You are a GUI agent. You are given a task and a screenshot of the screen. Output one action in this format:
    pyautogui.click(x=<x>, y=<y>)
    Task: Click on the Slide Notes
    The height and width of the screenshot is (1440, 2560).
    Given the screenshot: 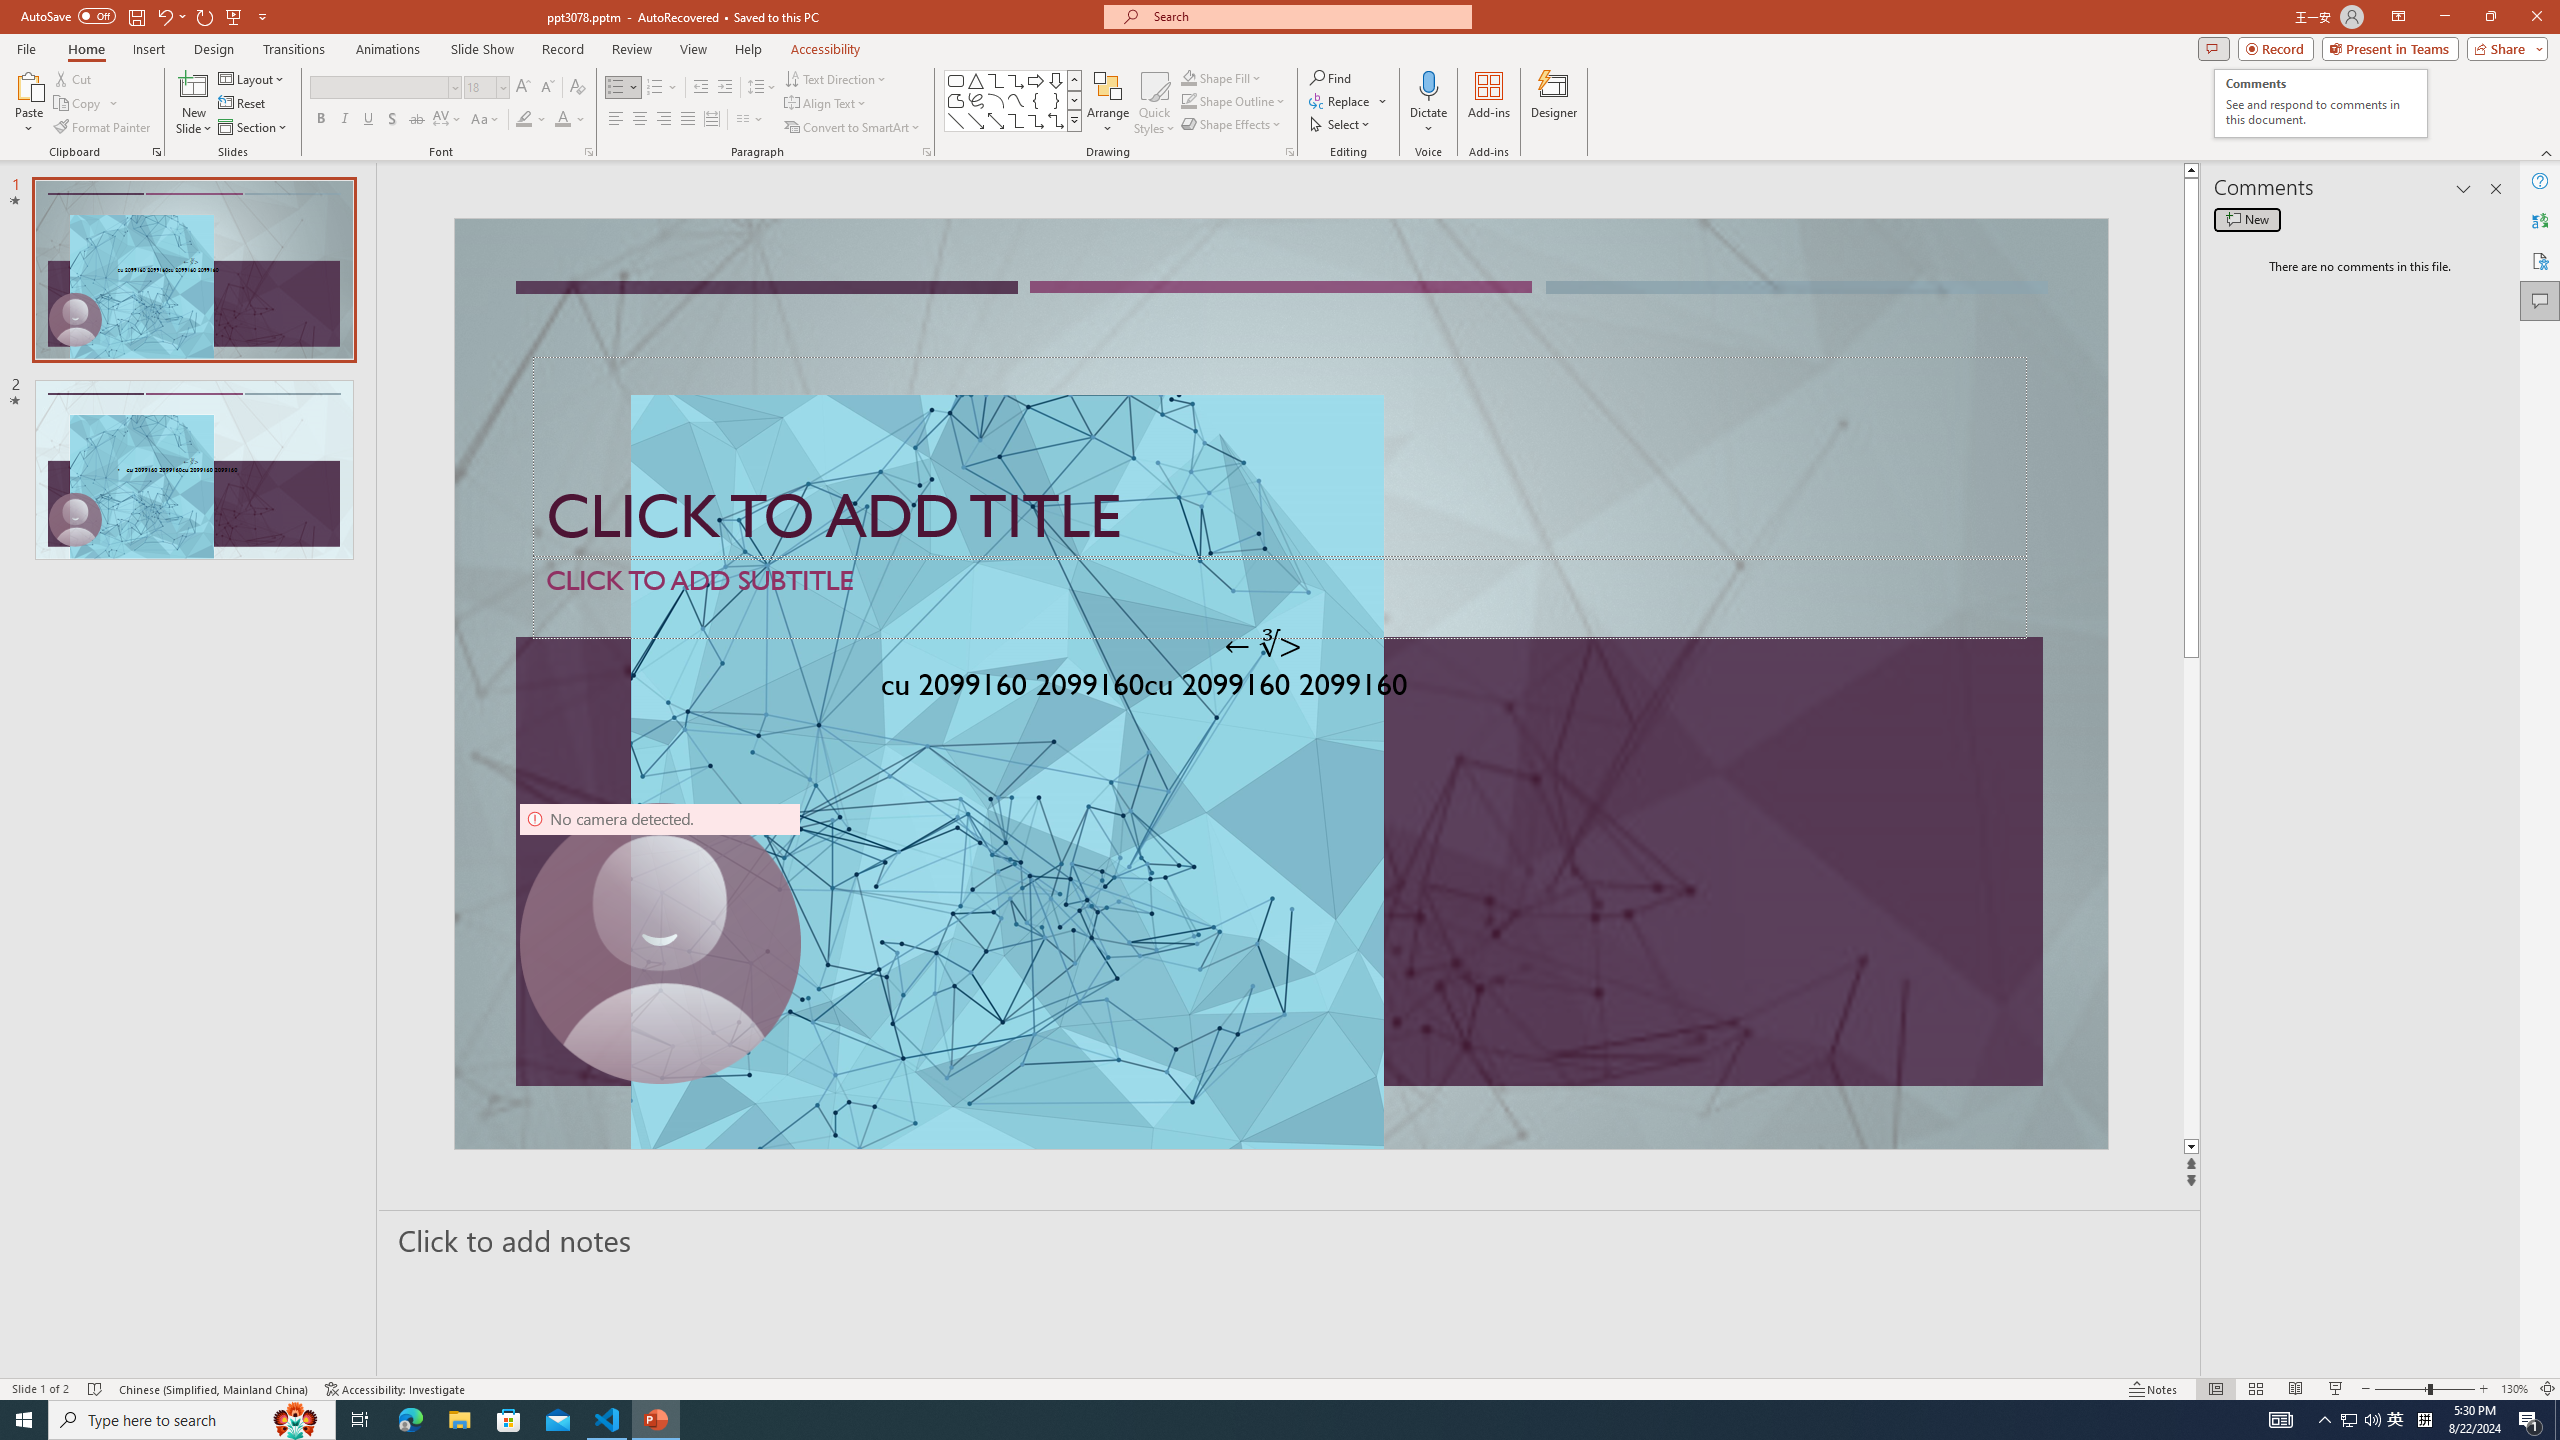 What is the action you would take?
    pyautogui.click(x=1290, y=1240)
    